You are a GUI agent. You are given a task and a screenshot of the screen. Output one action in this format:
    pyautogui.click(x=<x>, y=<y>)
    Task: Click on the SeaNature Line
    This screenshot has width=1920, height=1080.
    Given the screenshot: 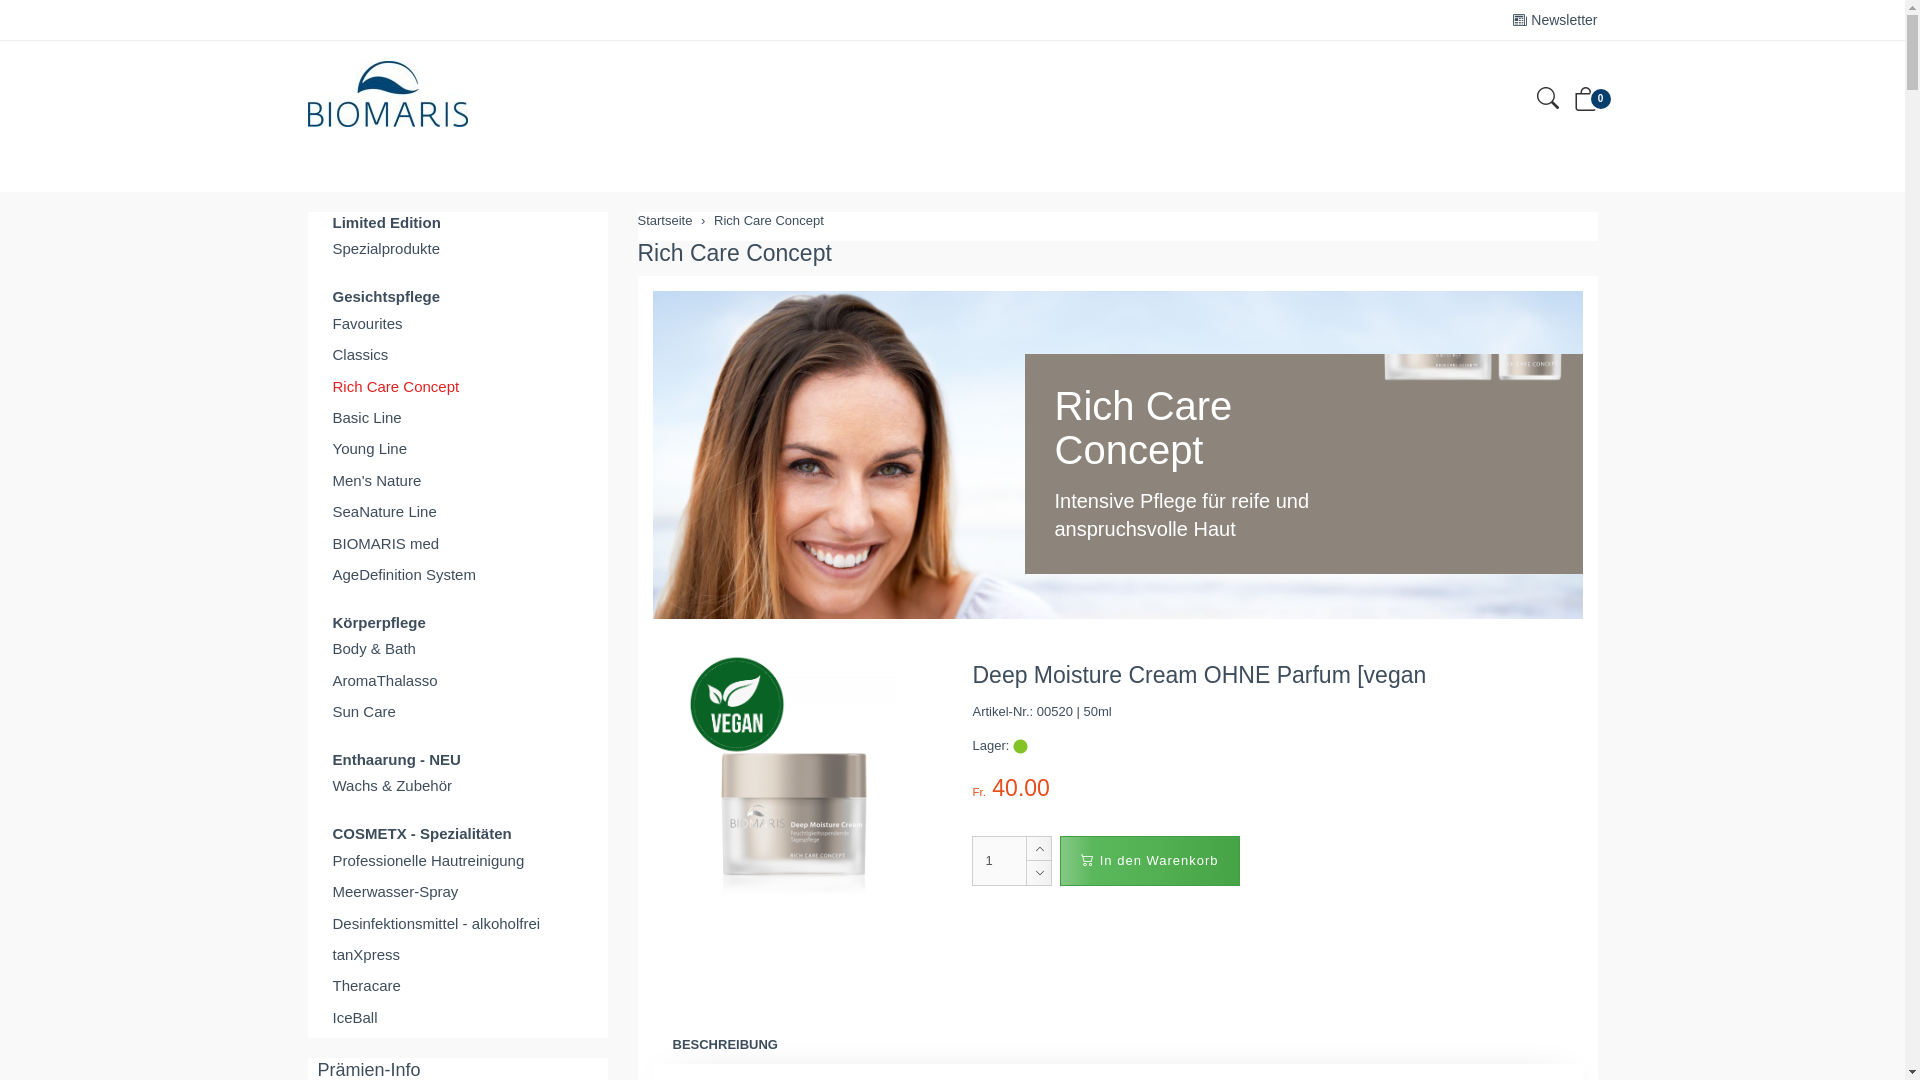 What is the action you would take?
    pyautogui.click(x=458, y=512)
    